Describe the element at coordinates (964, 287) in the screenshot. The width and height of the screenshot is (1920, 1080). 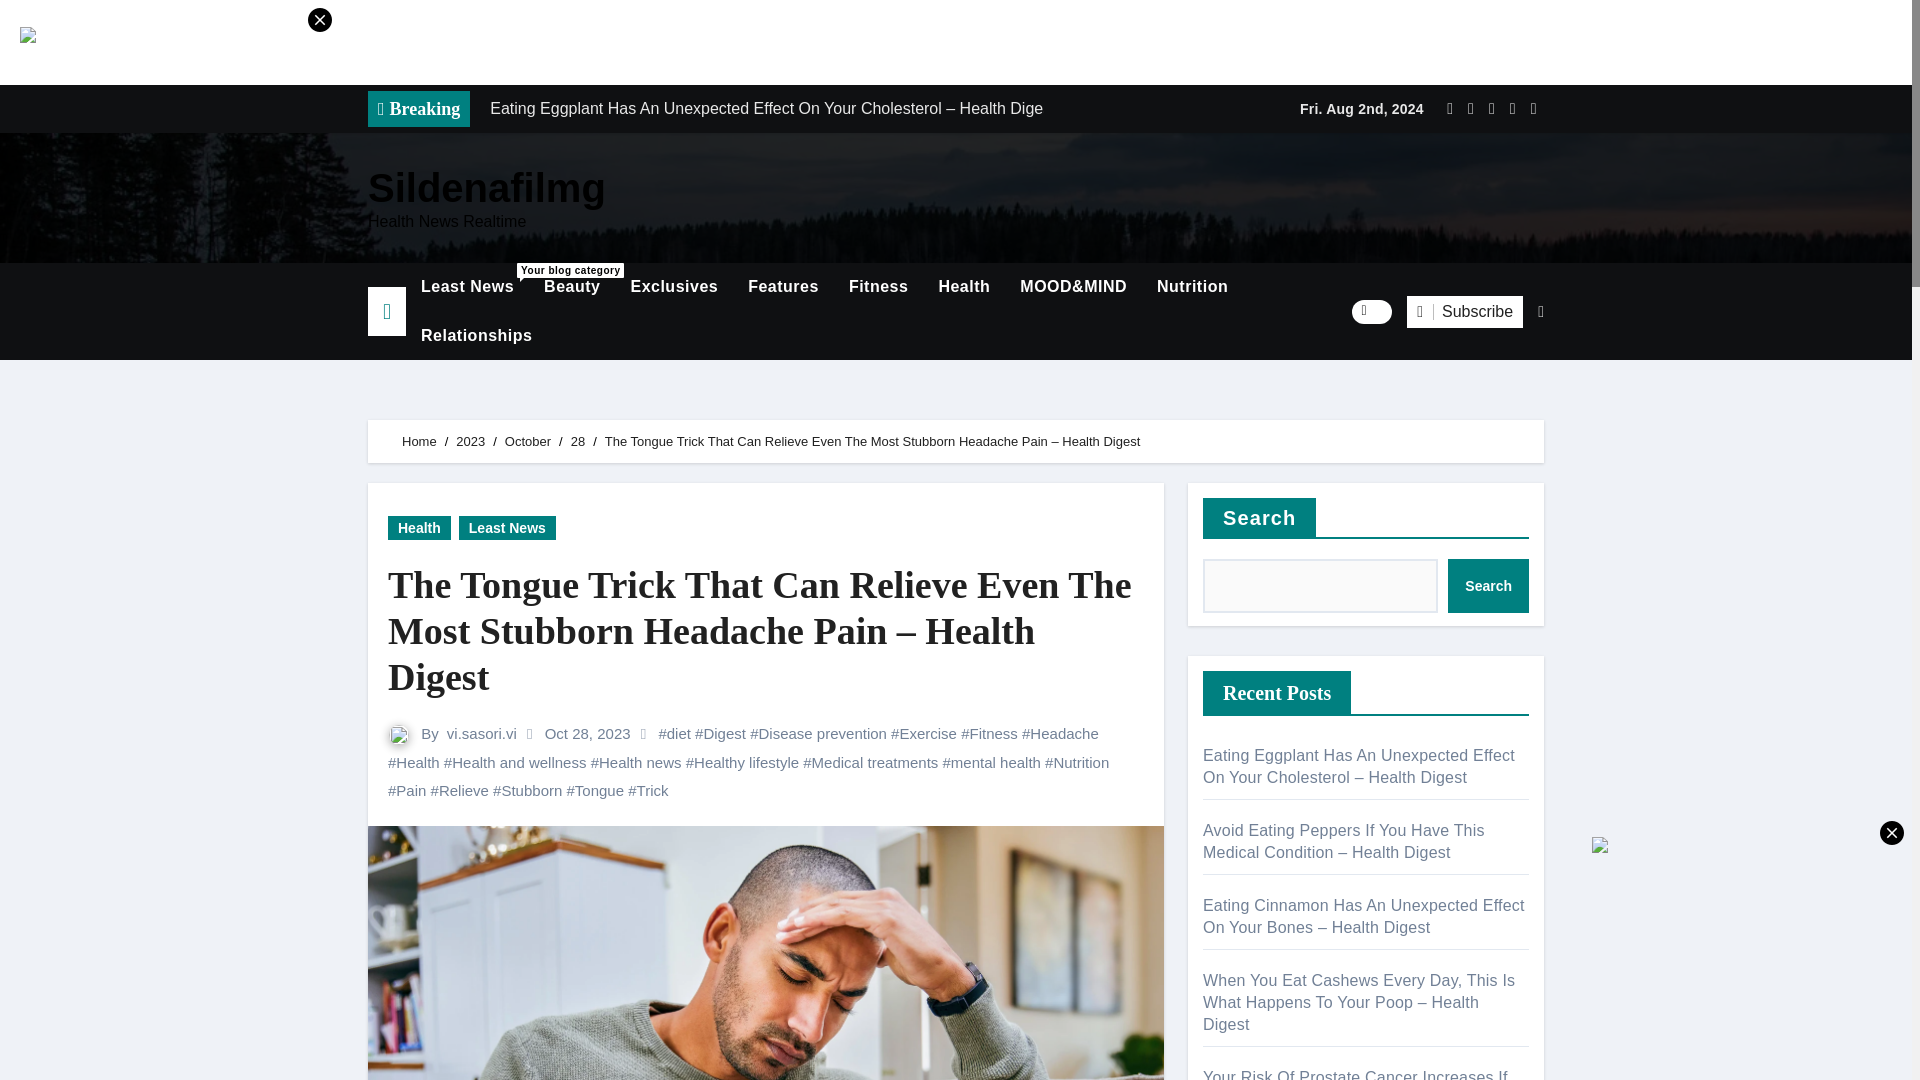
I see `Health` at that location.